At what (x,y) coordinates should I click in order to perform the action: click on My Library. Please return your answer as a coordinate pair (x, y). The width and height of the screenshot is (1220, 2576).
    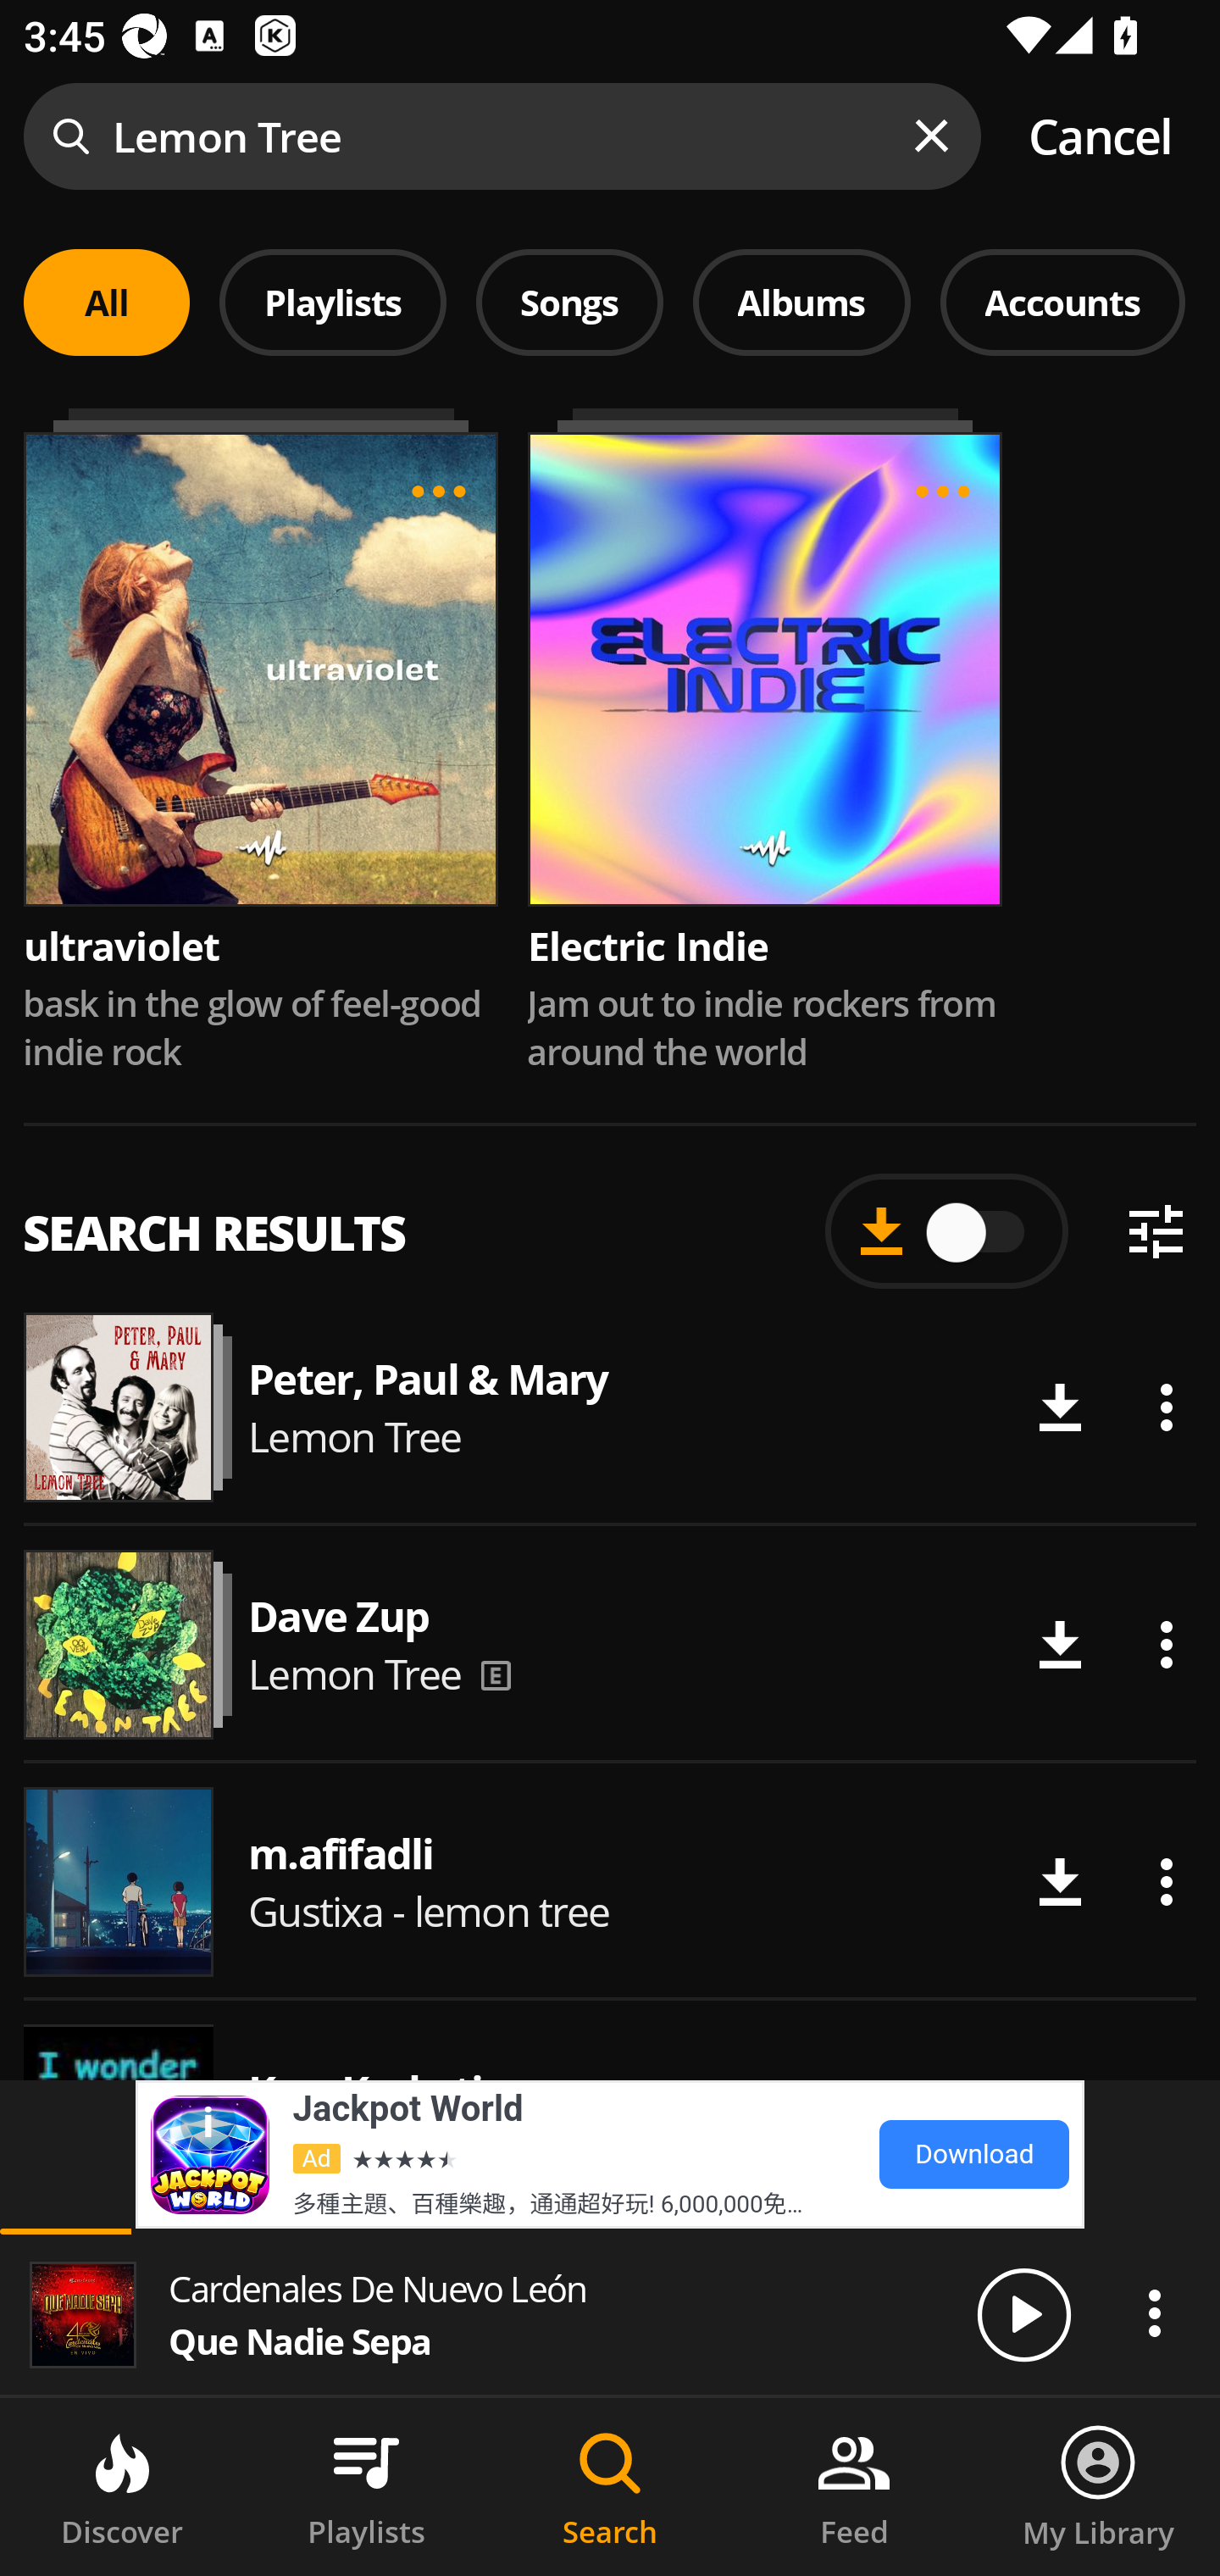
    Looking at the image, I should click on (1098, 2487).